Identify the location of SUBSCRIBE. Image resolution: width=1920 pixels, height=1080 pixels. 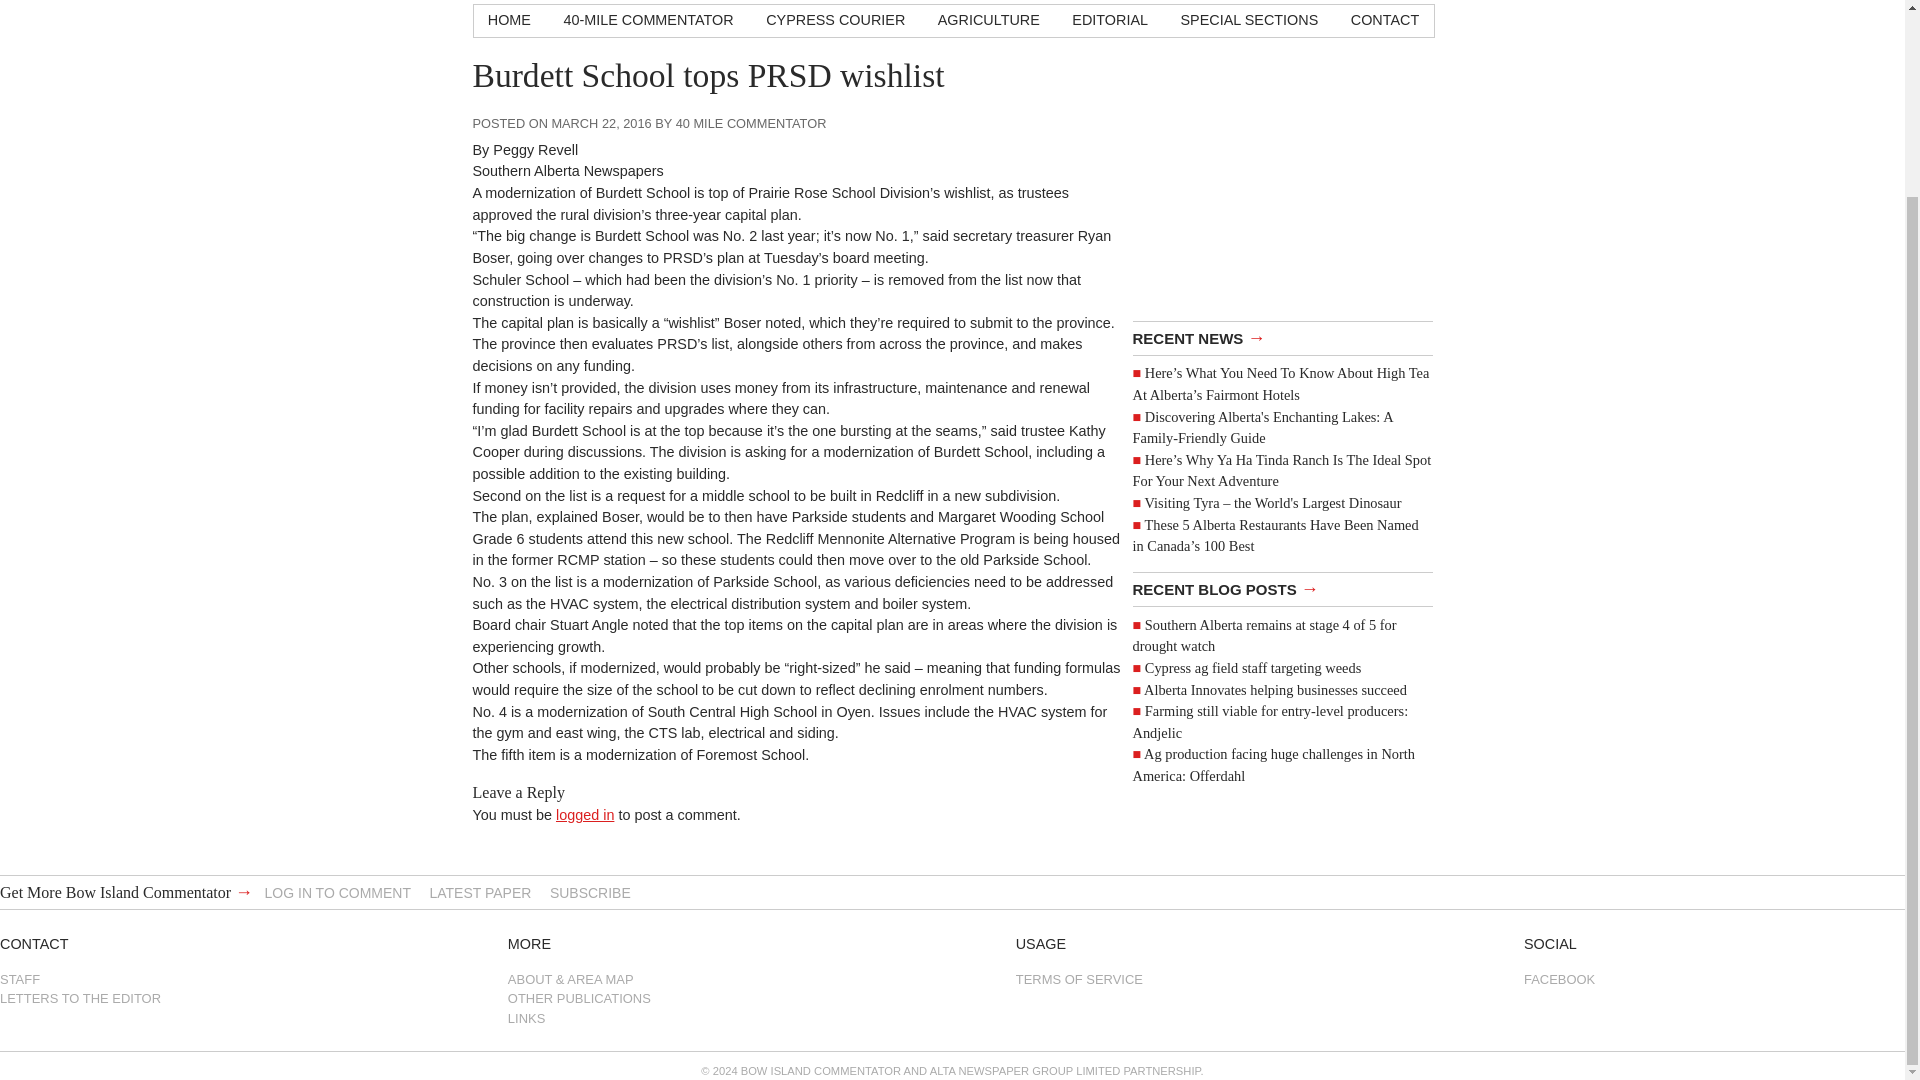
(590, 892).